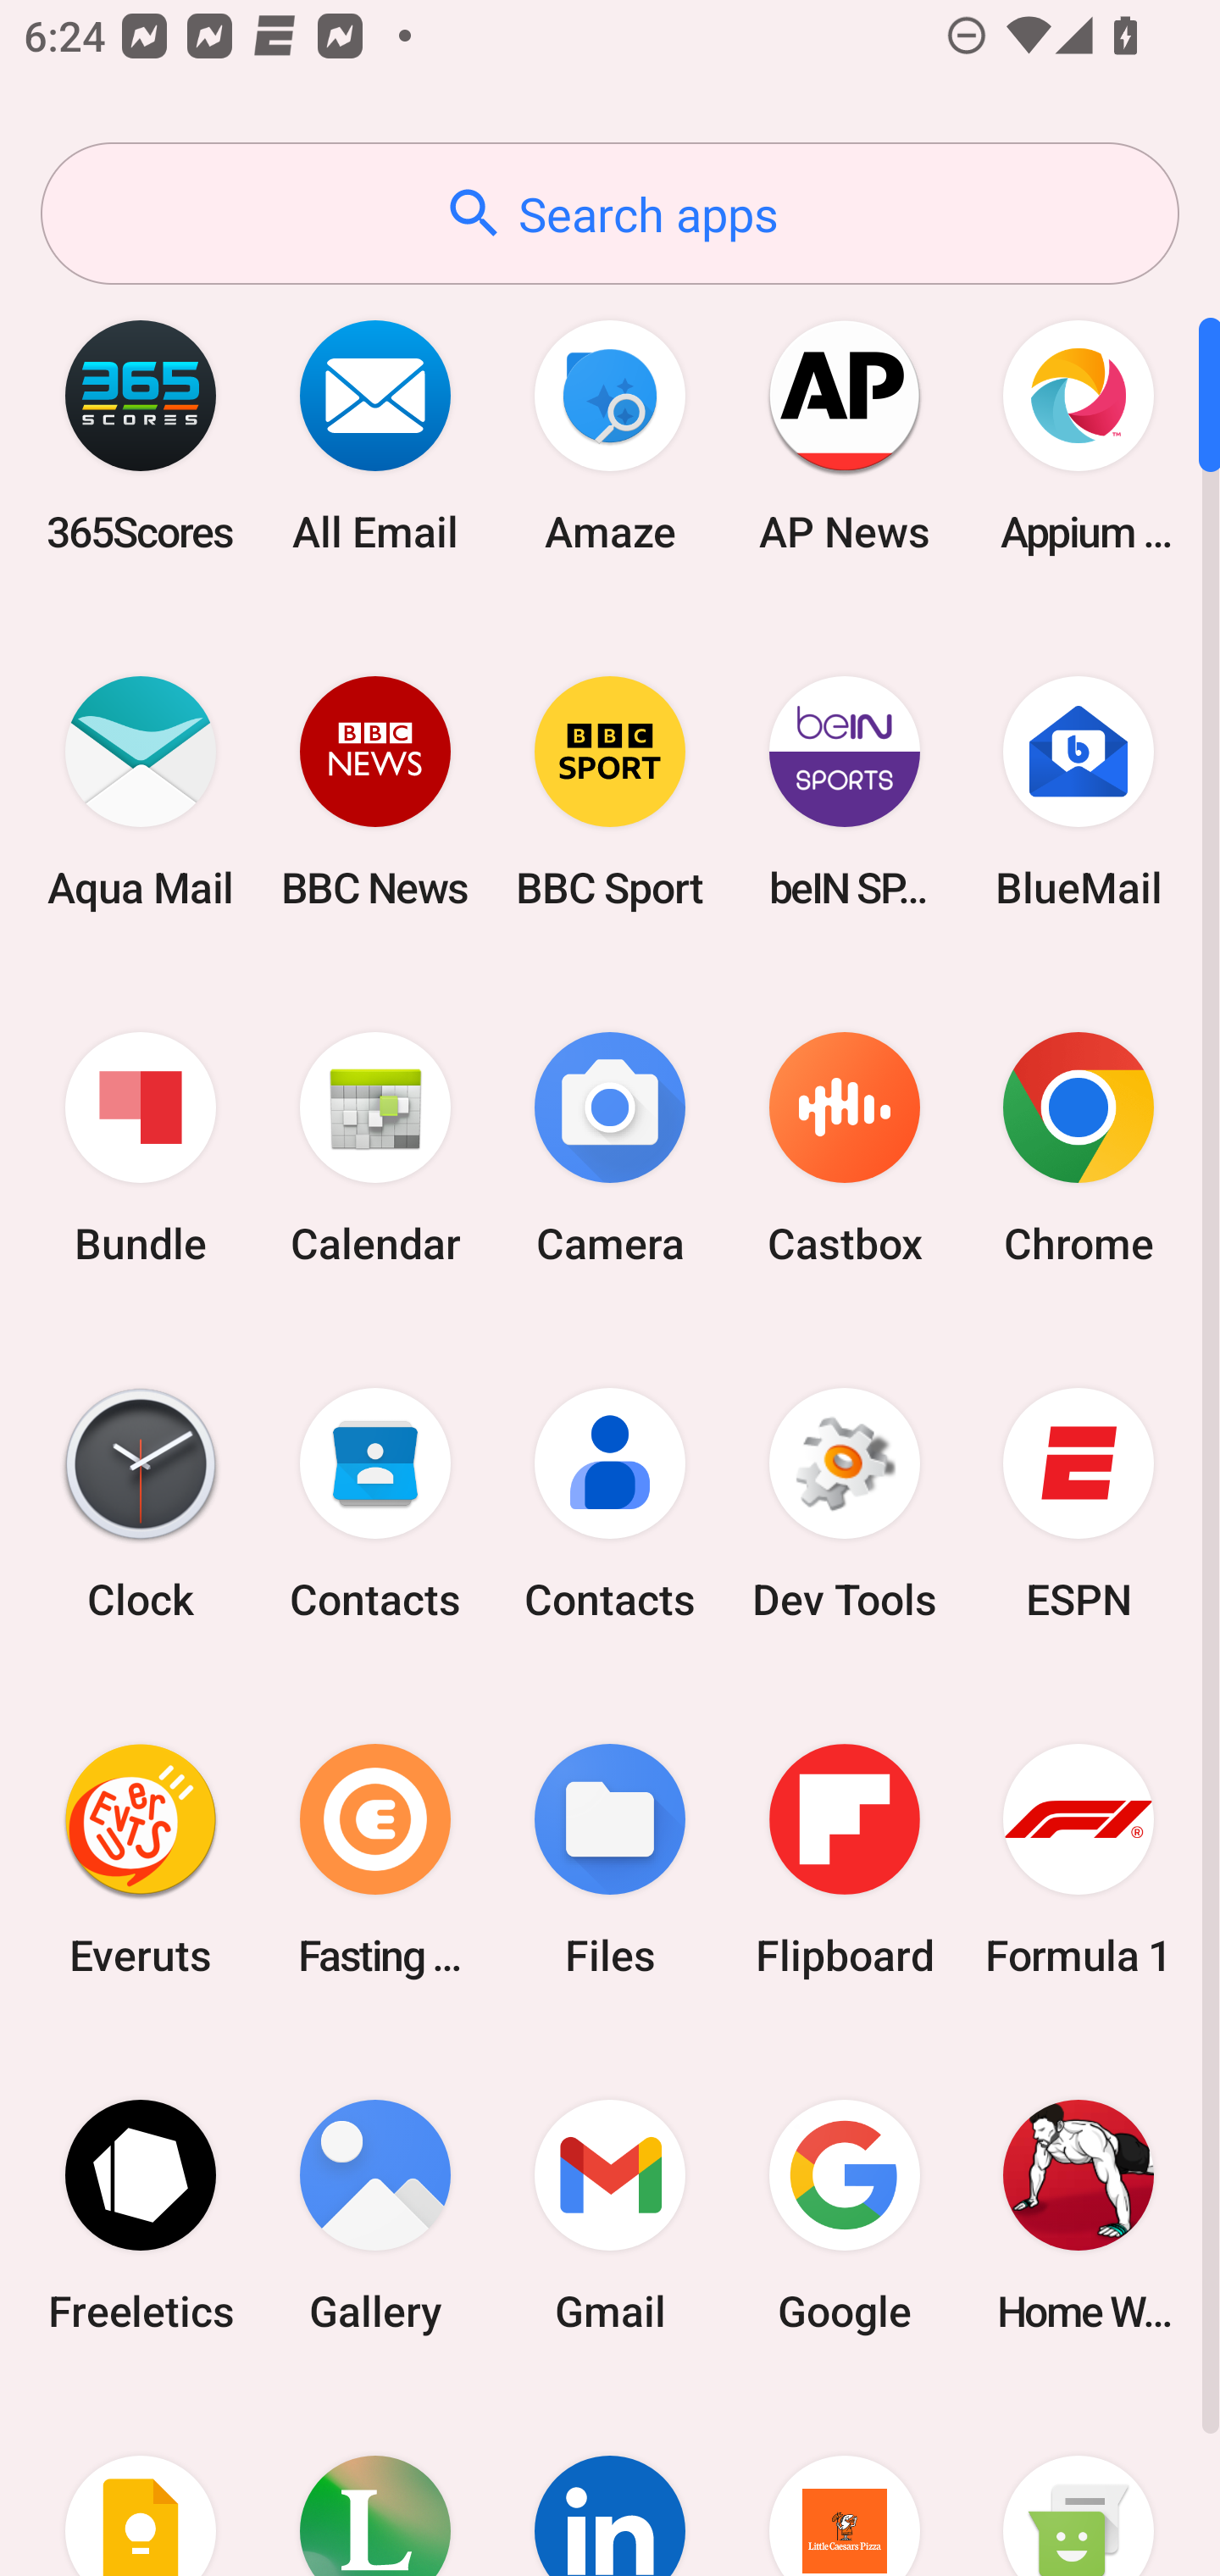 This screenshot has height=2576, width=1220. Describe the element at coordinates (141, 2215) in the screenshot. I see `Freeletics` at that location.